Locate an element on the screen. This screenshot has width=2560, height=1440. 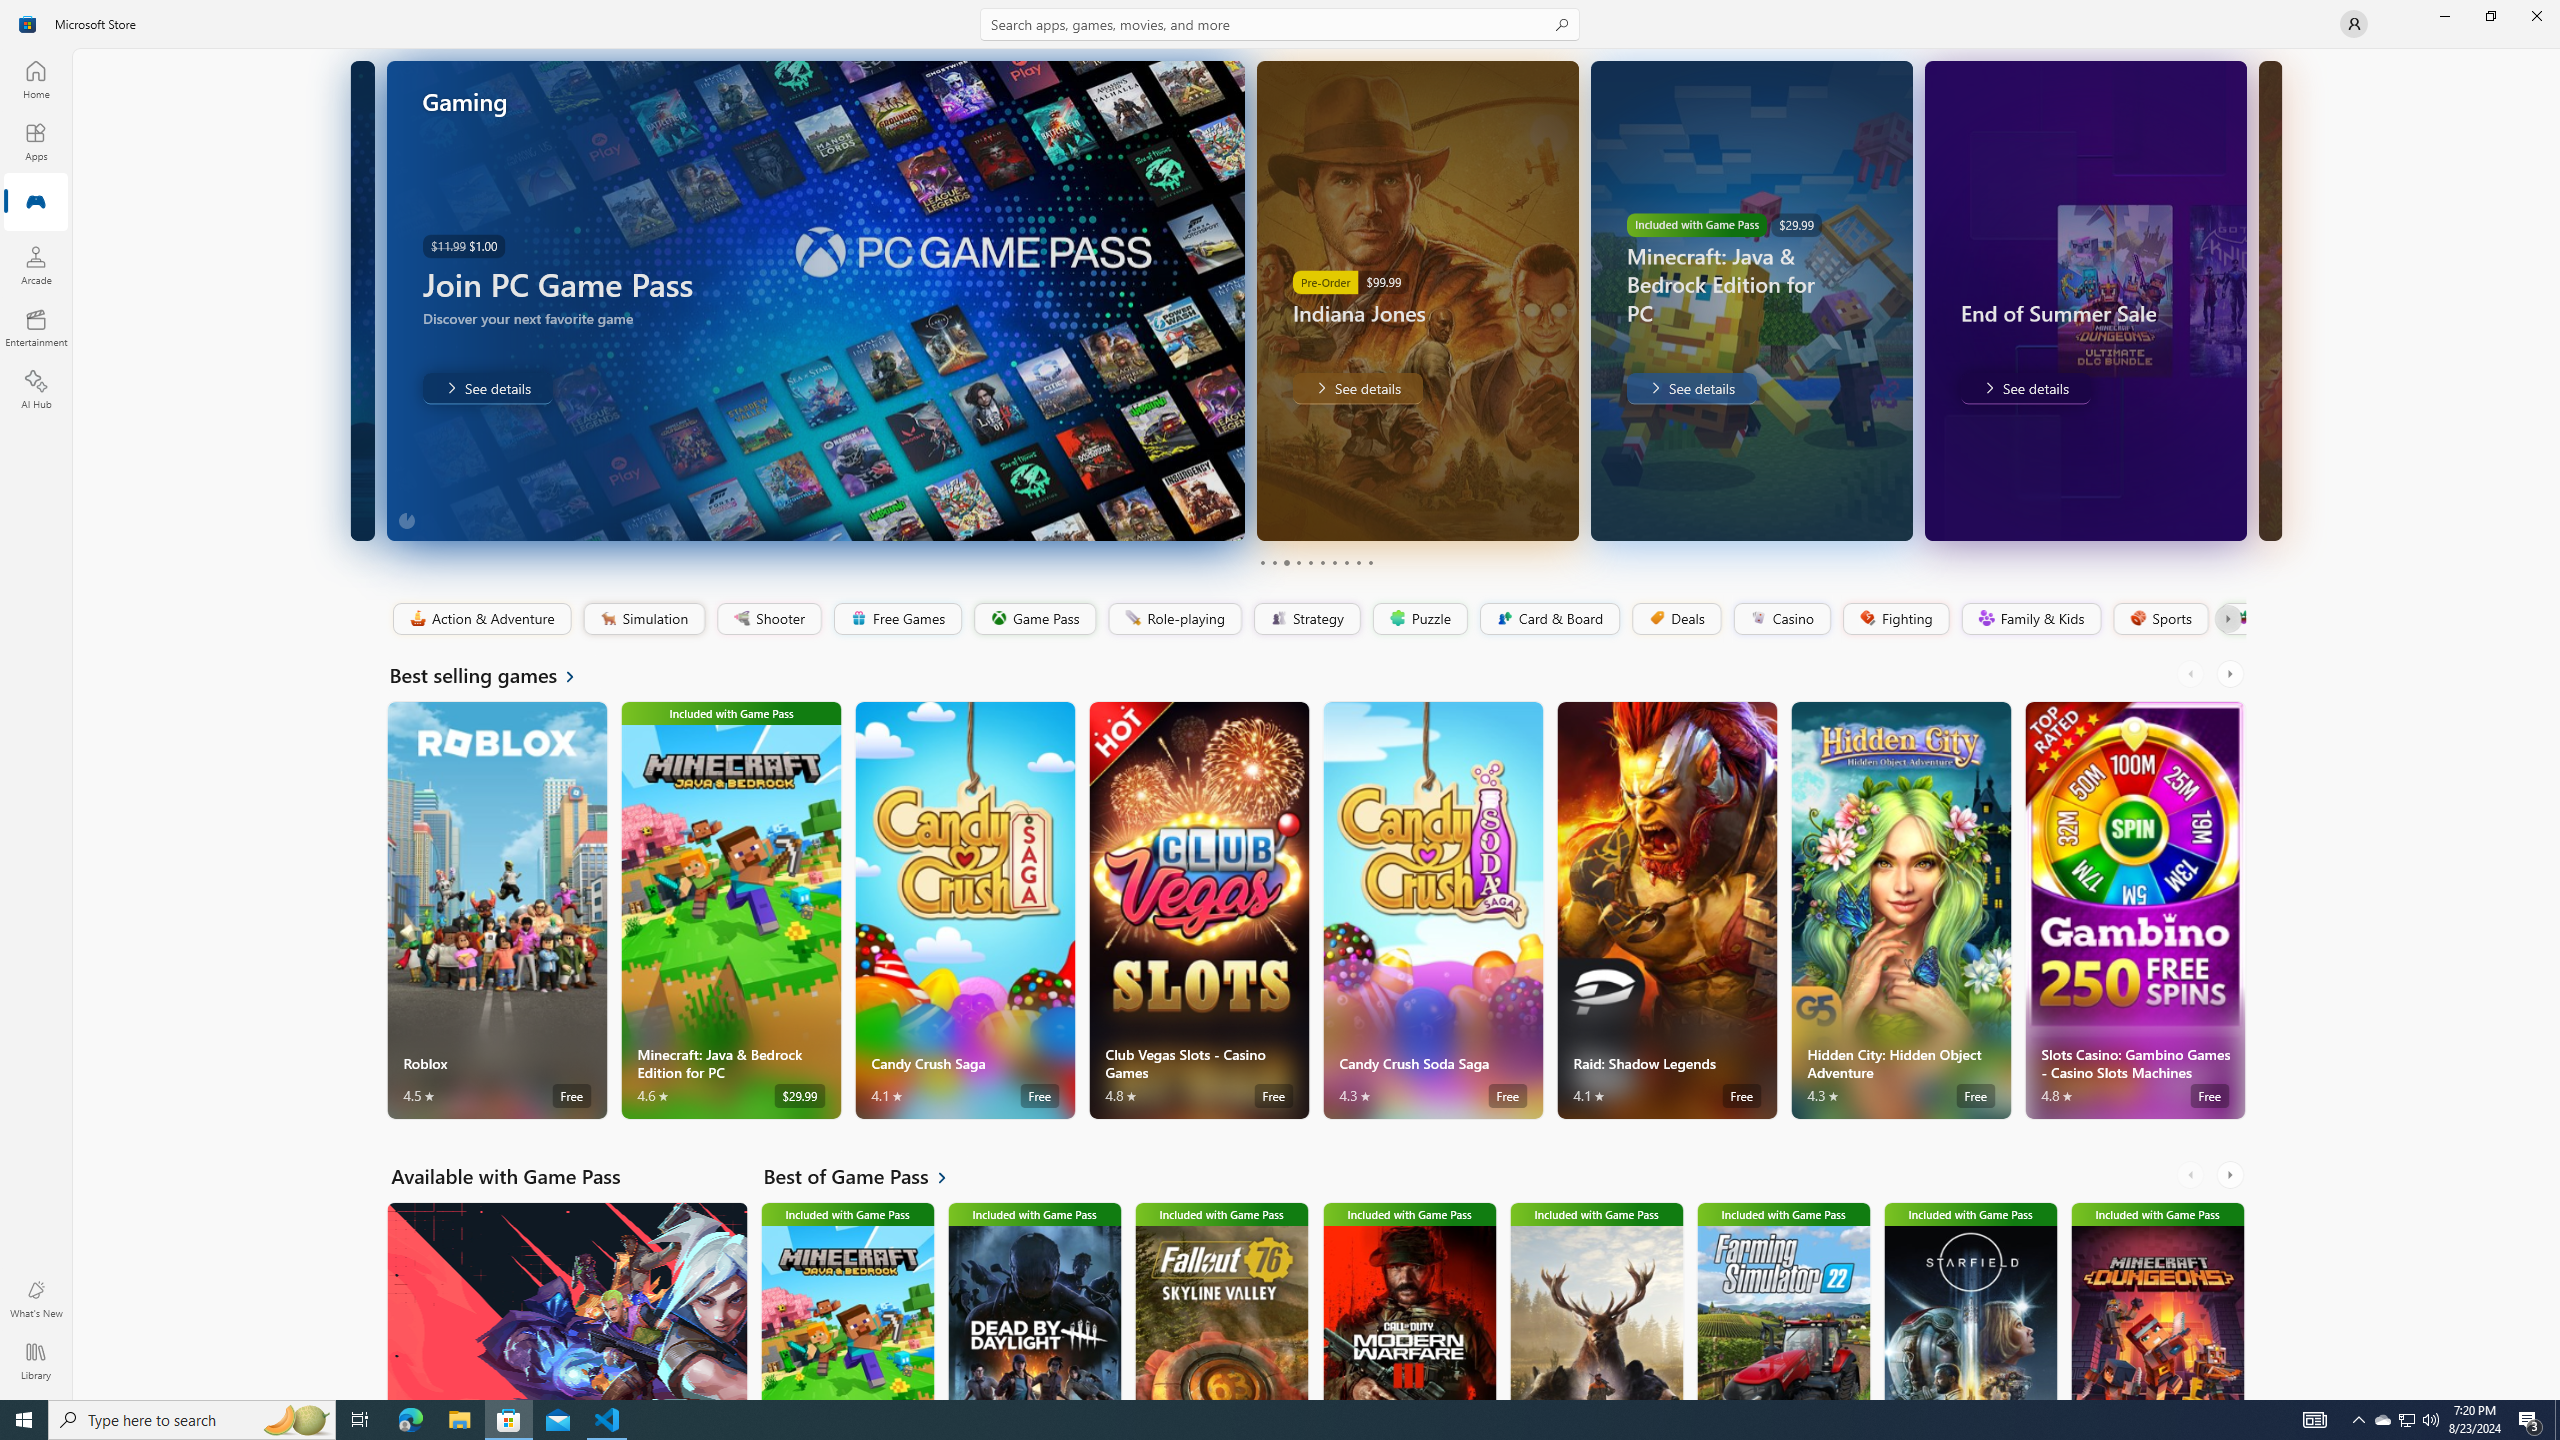
Page 6 is located at coordinates (1322, 562).